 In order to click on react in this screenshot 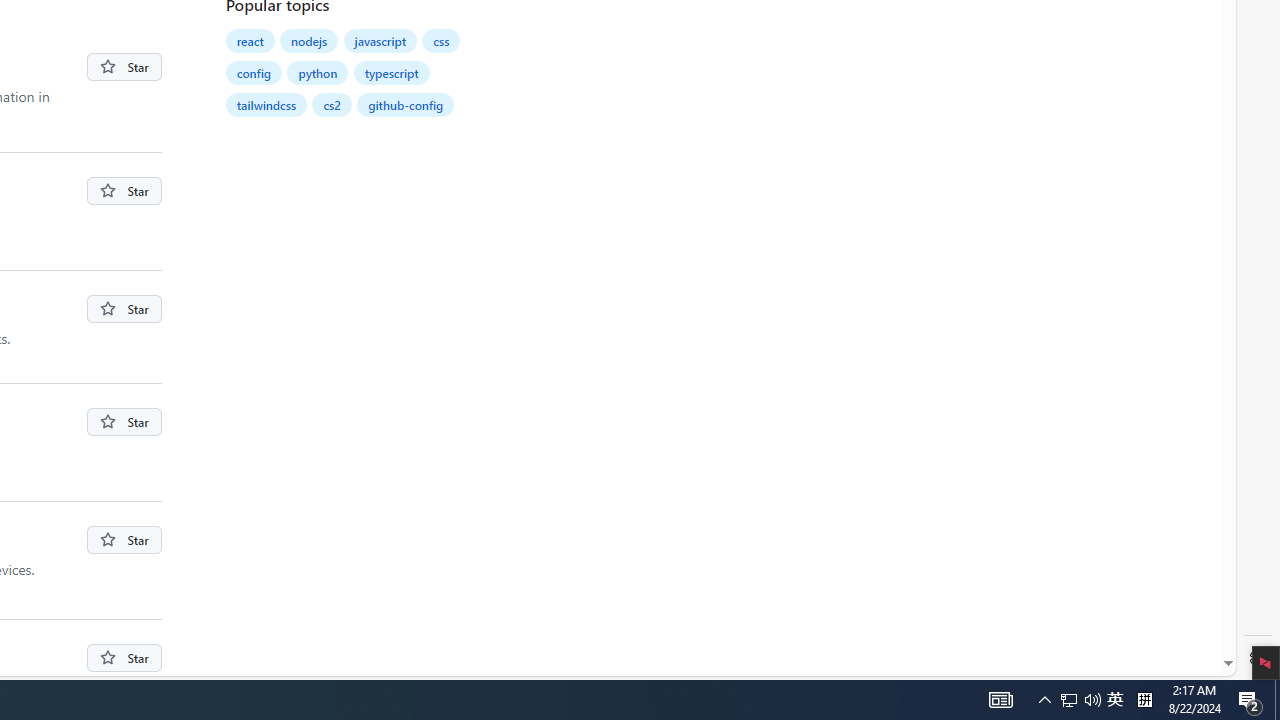, I will do `click(250, 40)`.